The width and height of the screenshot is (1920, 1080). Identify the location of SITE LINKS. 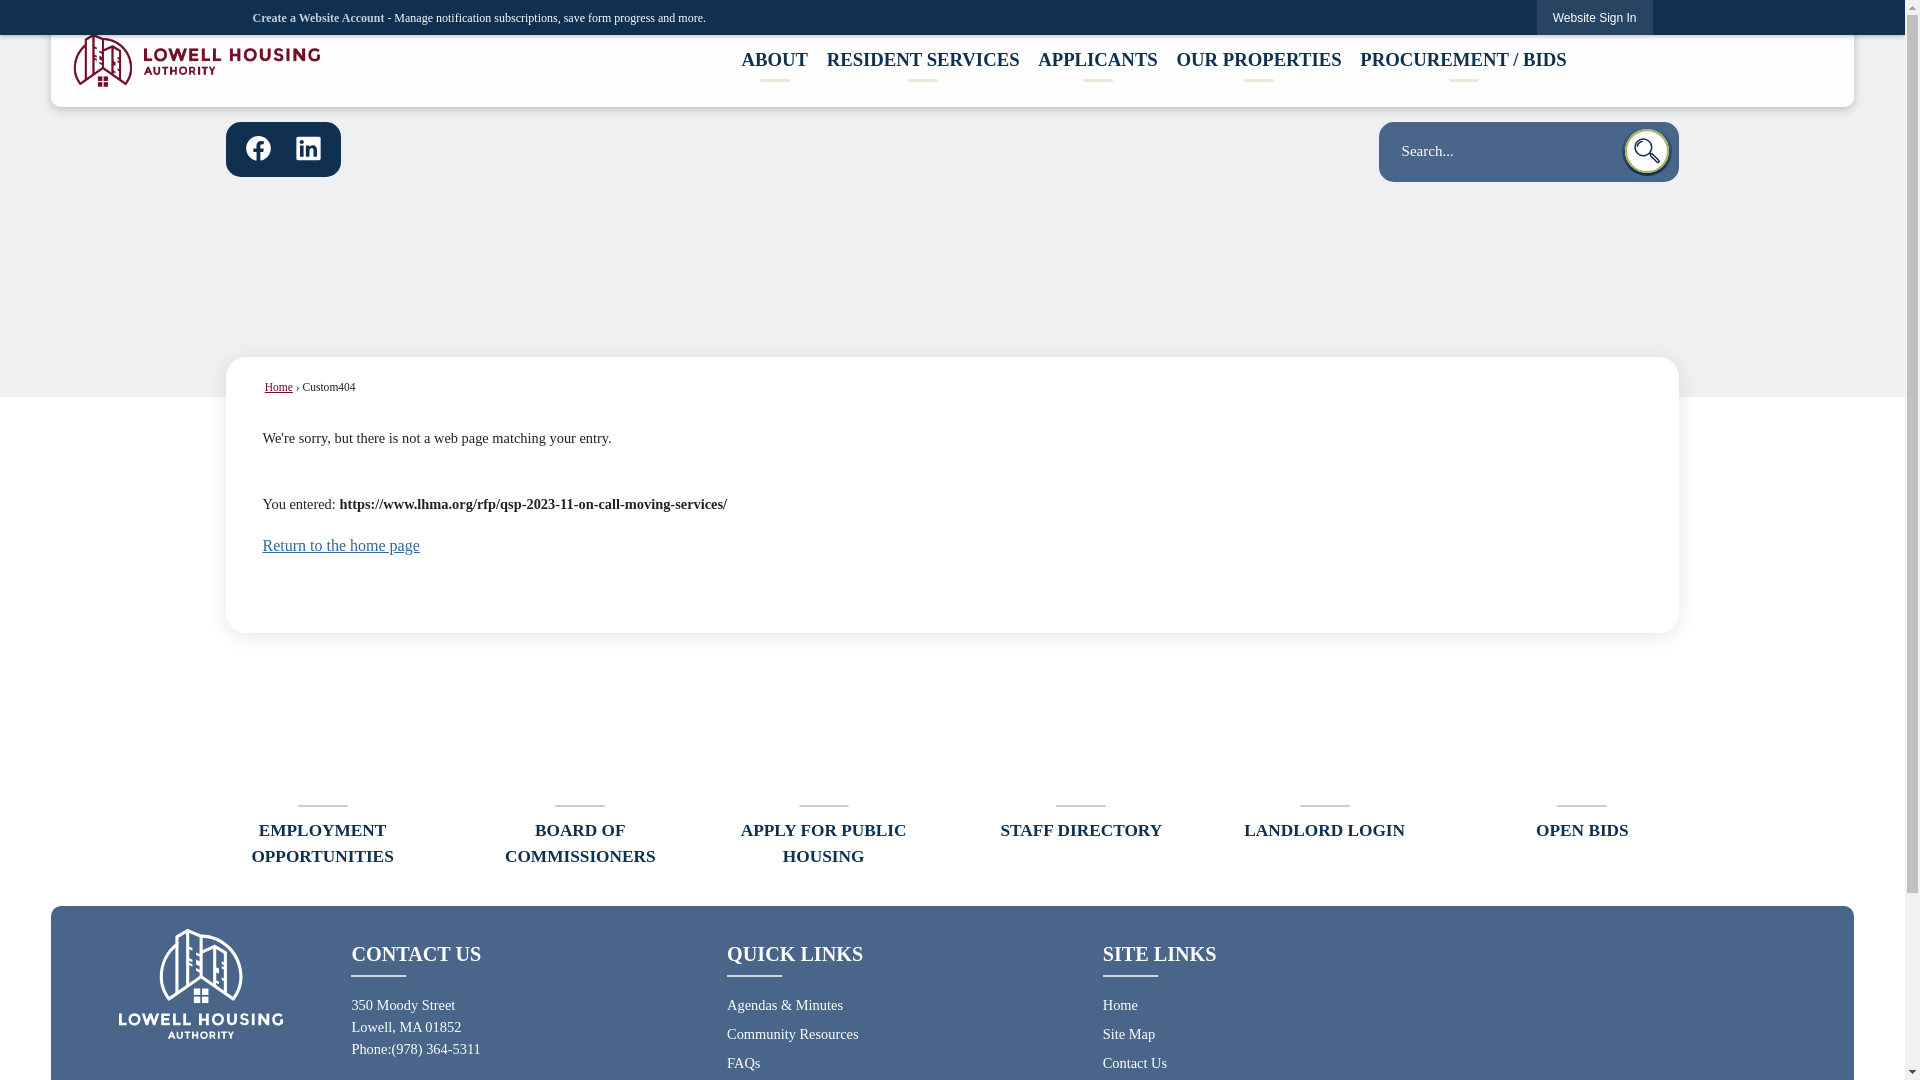
(1160, 954).